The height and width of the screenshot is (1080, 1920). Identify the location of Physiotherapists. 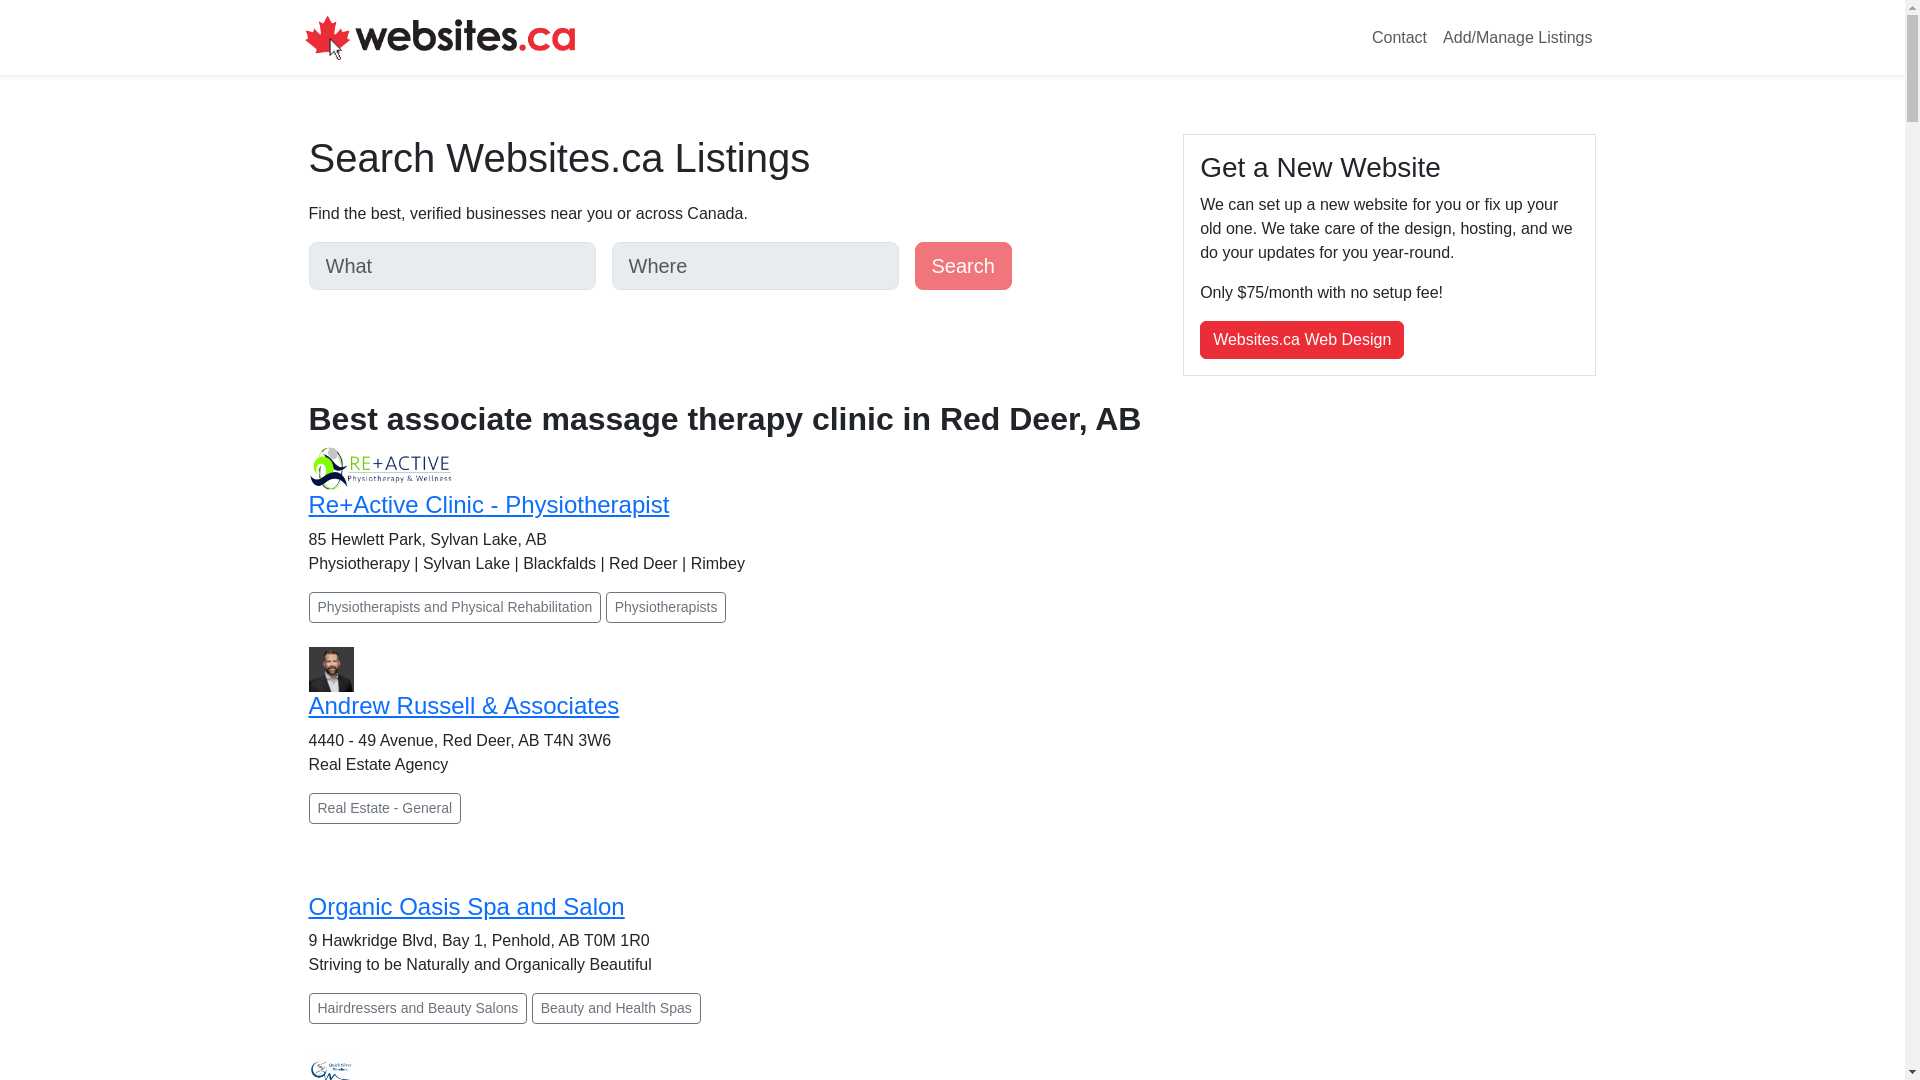
(666, 607).